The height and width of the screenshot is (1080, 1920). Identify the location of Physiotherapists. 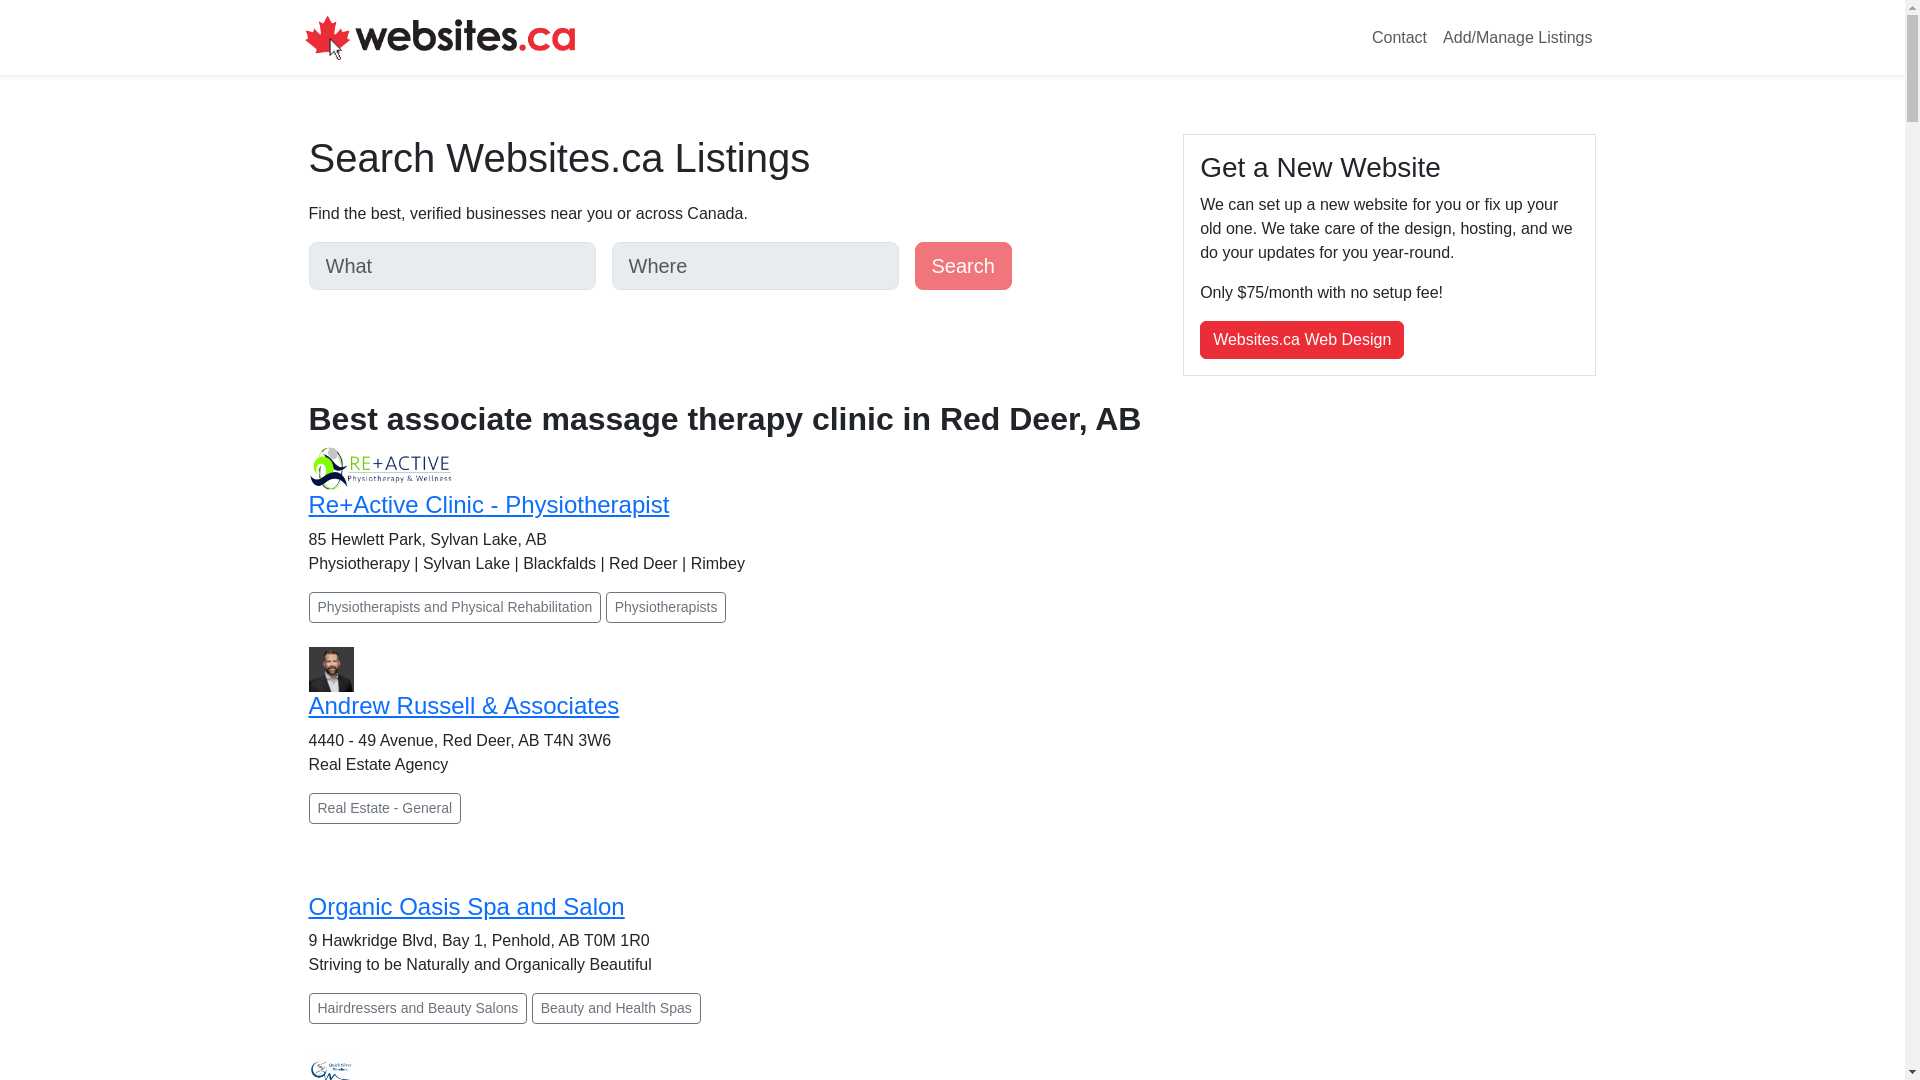
(666, 607).